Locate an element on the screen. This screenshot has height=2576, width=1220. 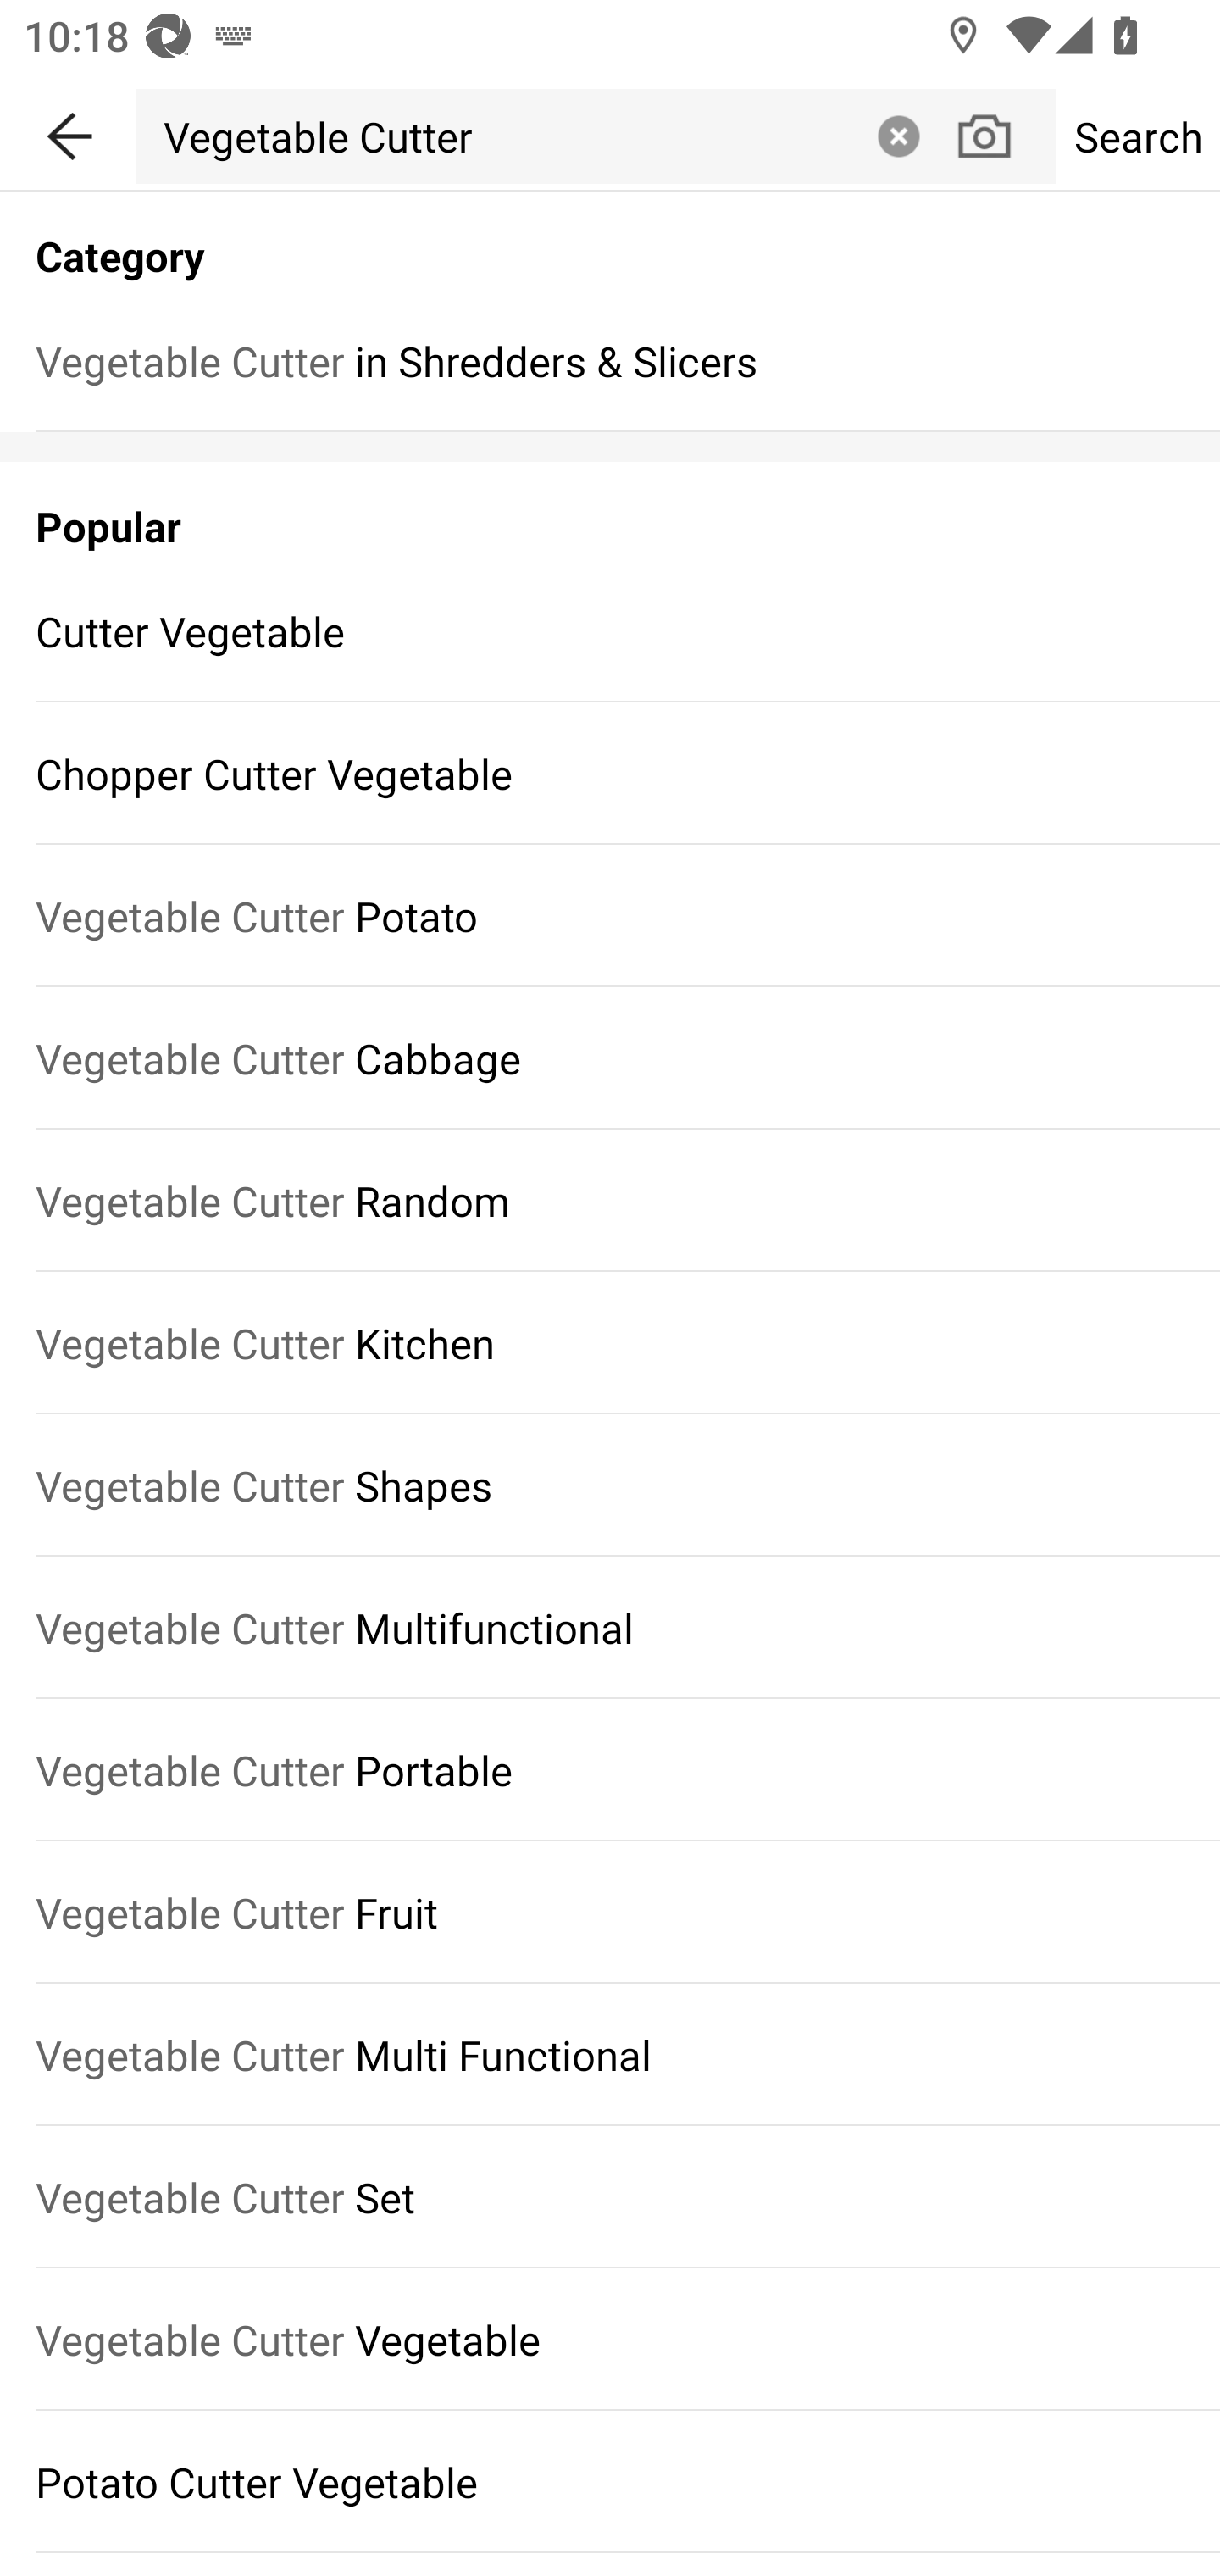
Vegetable Cutter in Shredders & Slicers is located at coordinates (610, 360).